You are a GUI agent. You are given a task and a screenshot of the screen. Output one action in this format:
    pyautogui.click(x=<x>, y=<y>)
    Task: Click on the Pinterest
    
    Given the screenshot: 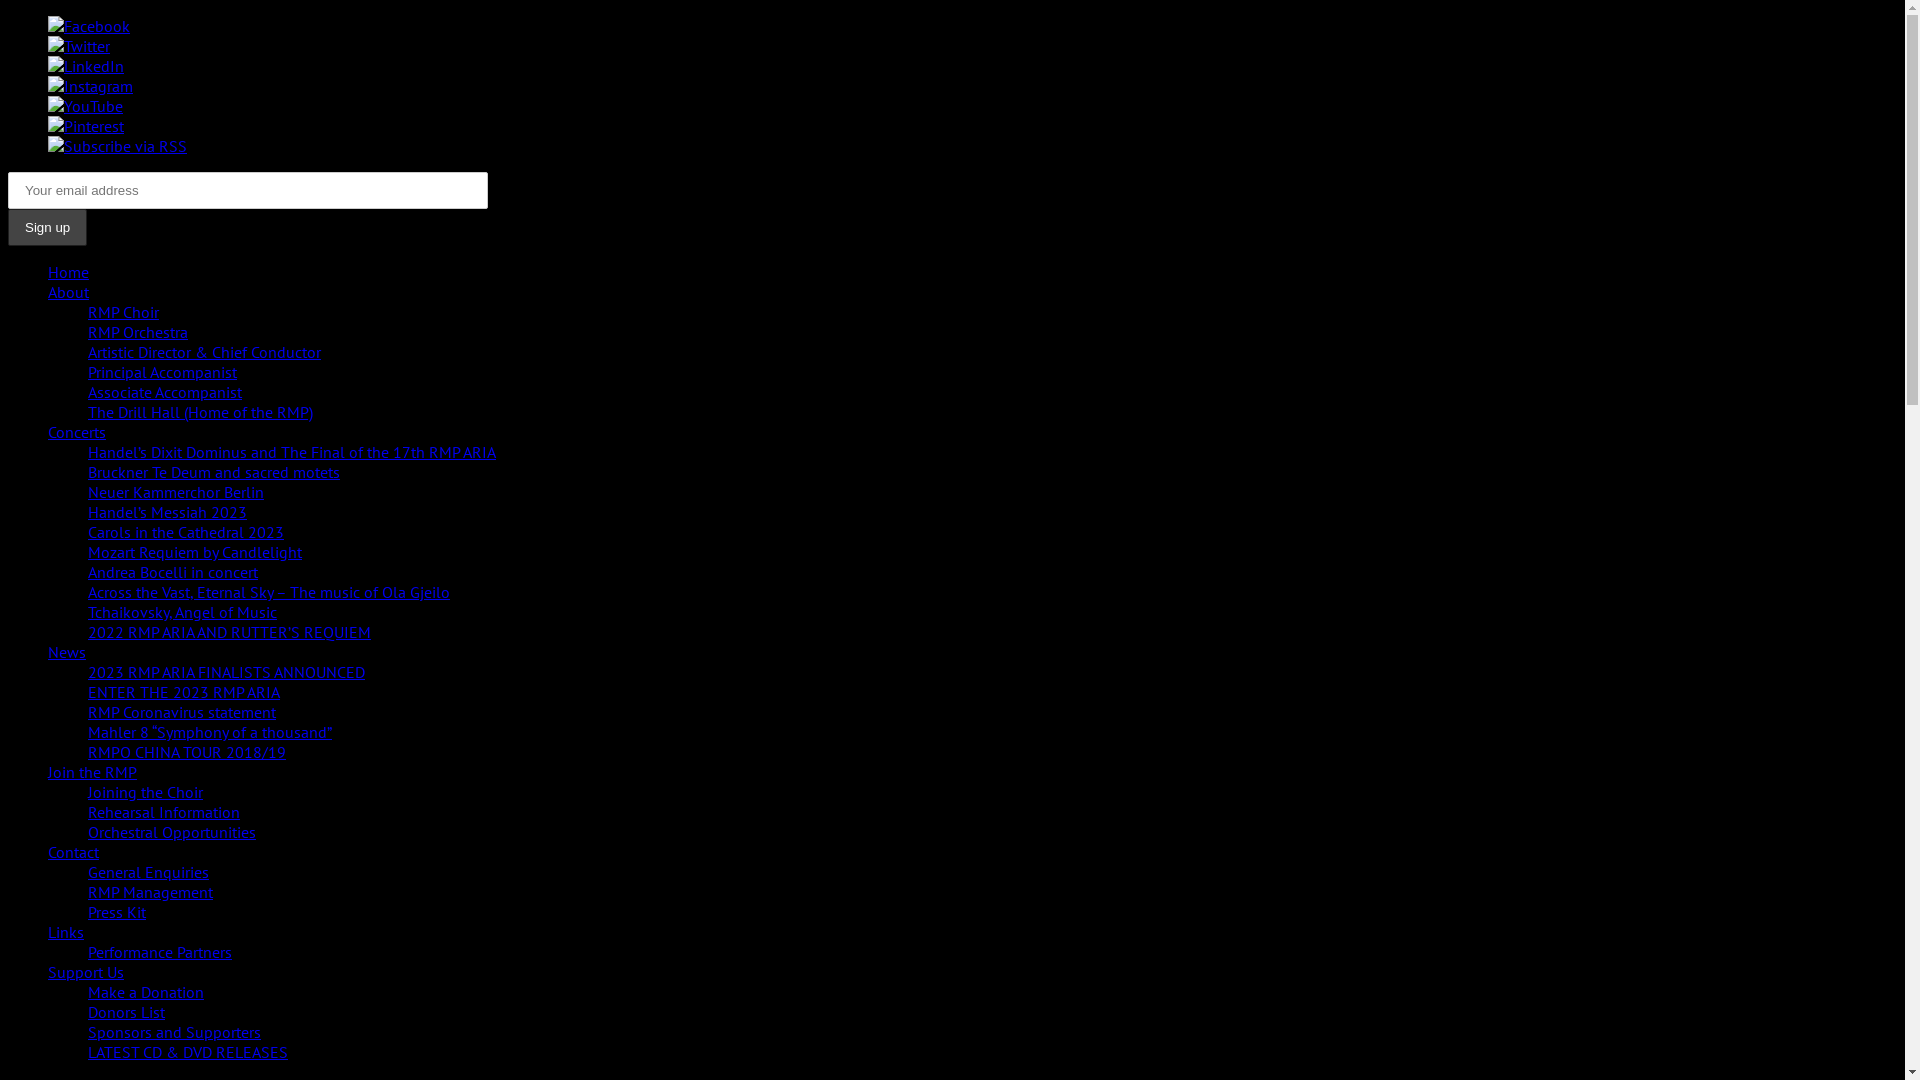 What is the action you would take?
    pyautogui.click(x=86, y=126)
    